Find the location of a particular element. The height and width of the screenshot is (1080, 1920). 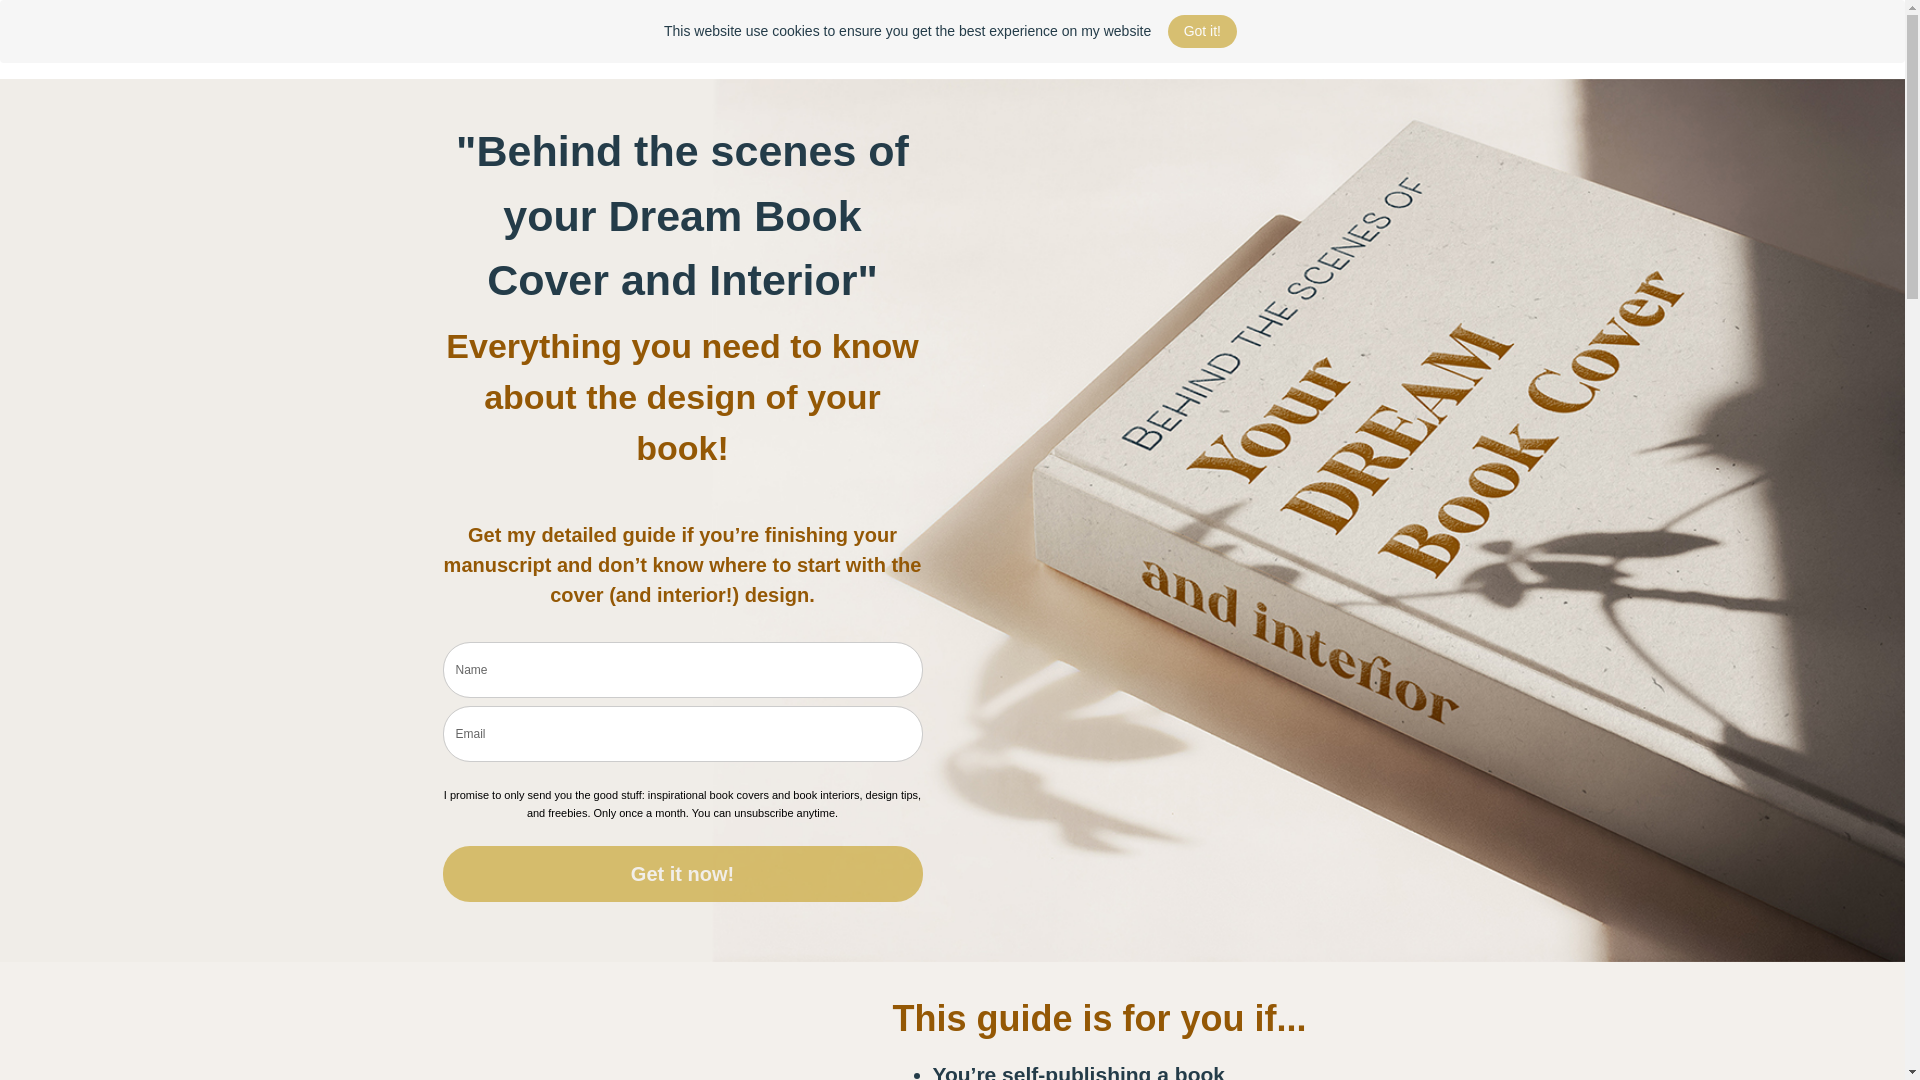

Get it now! is located at coordinates (681, 873).